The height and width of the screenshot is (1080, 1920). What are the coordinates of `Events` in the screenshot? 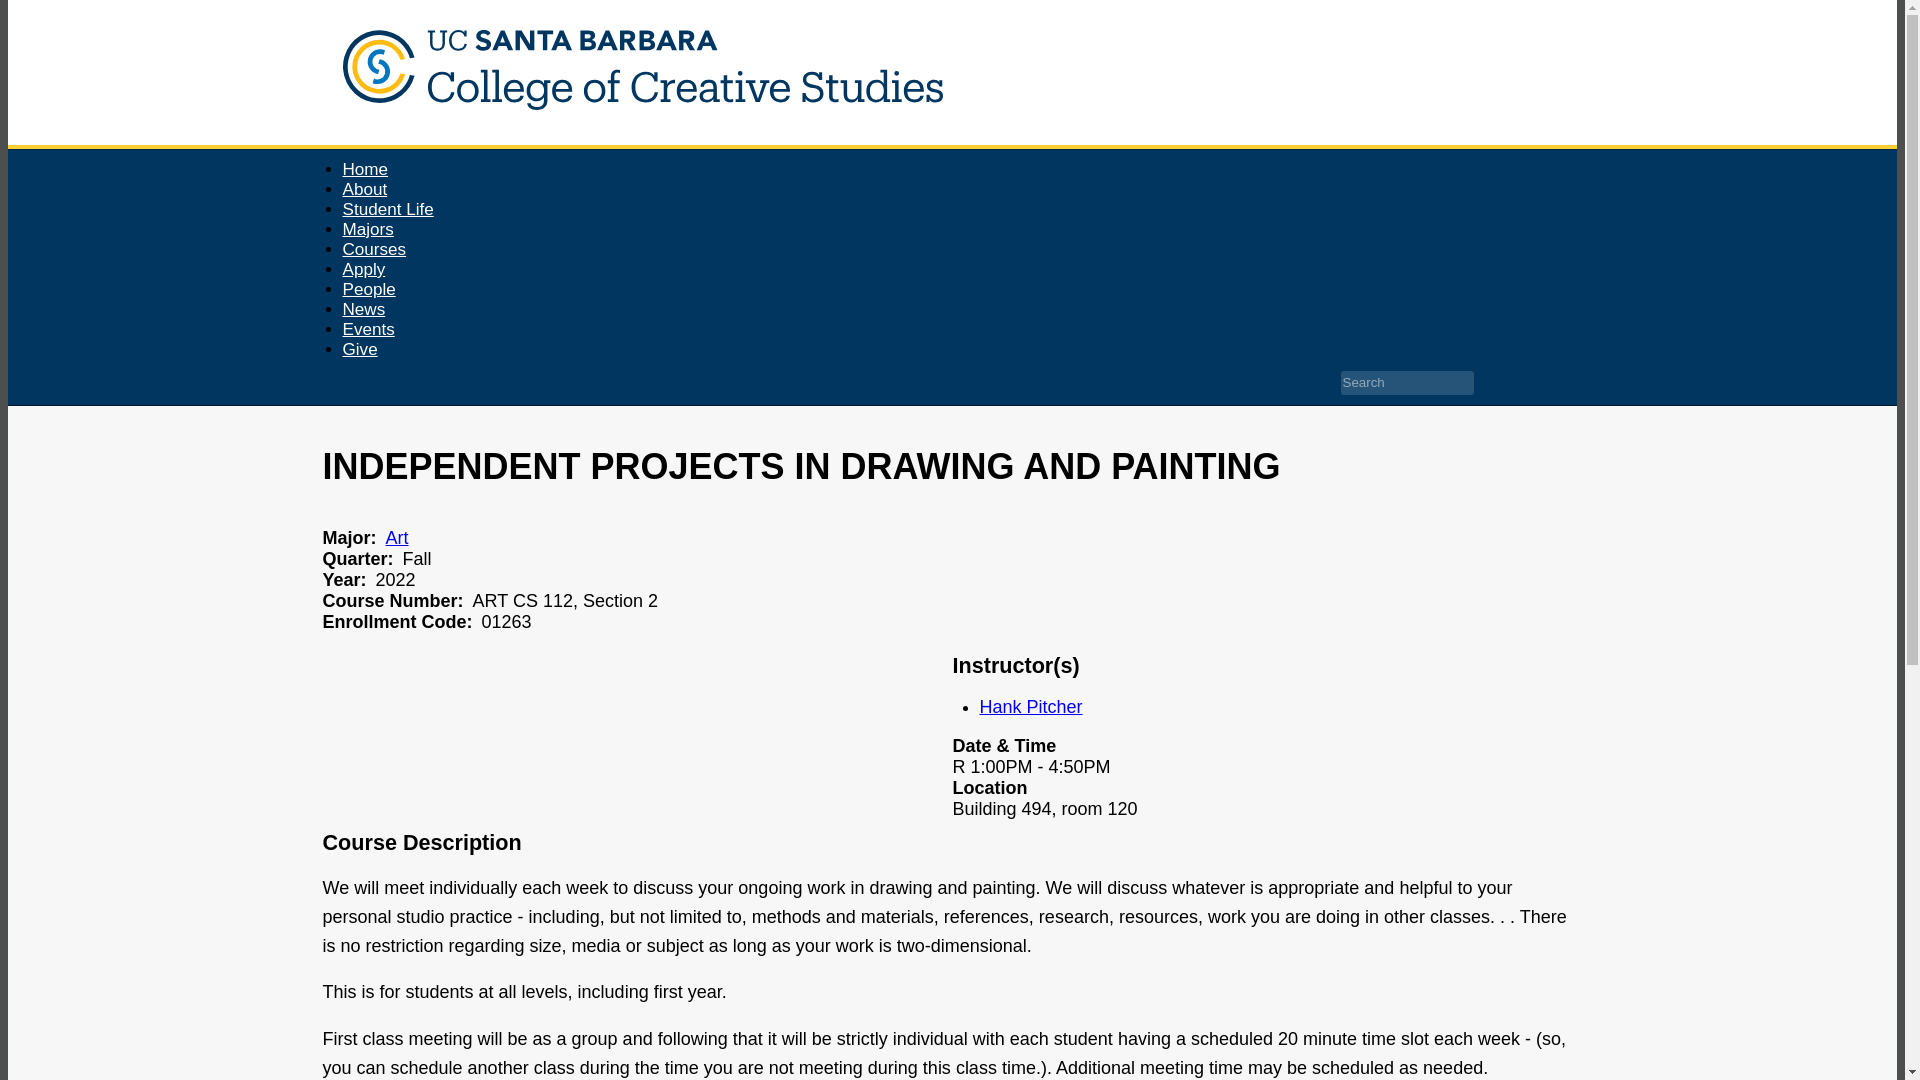 It's located at (367, 330).